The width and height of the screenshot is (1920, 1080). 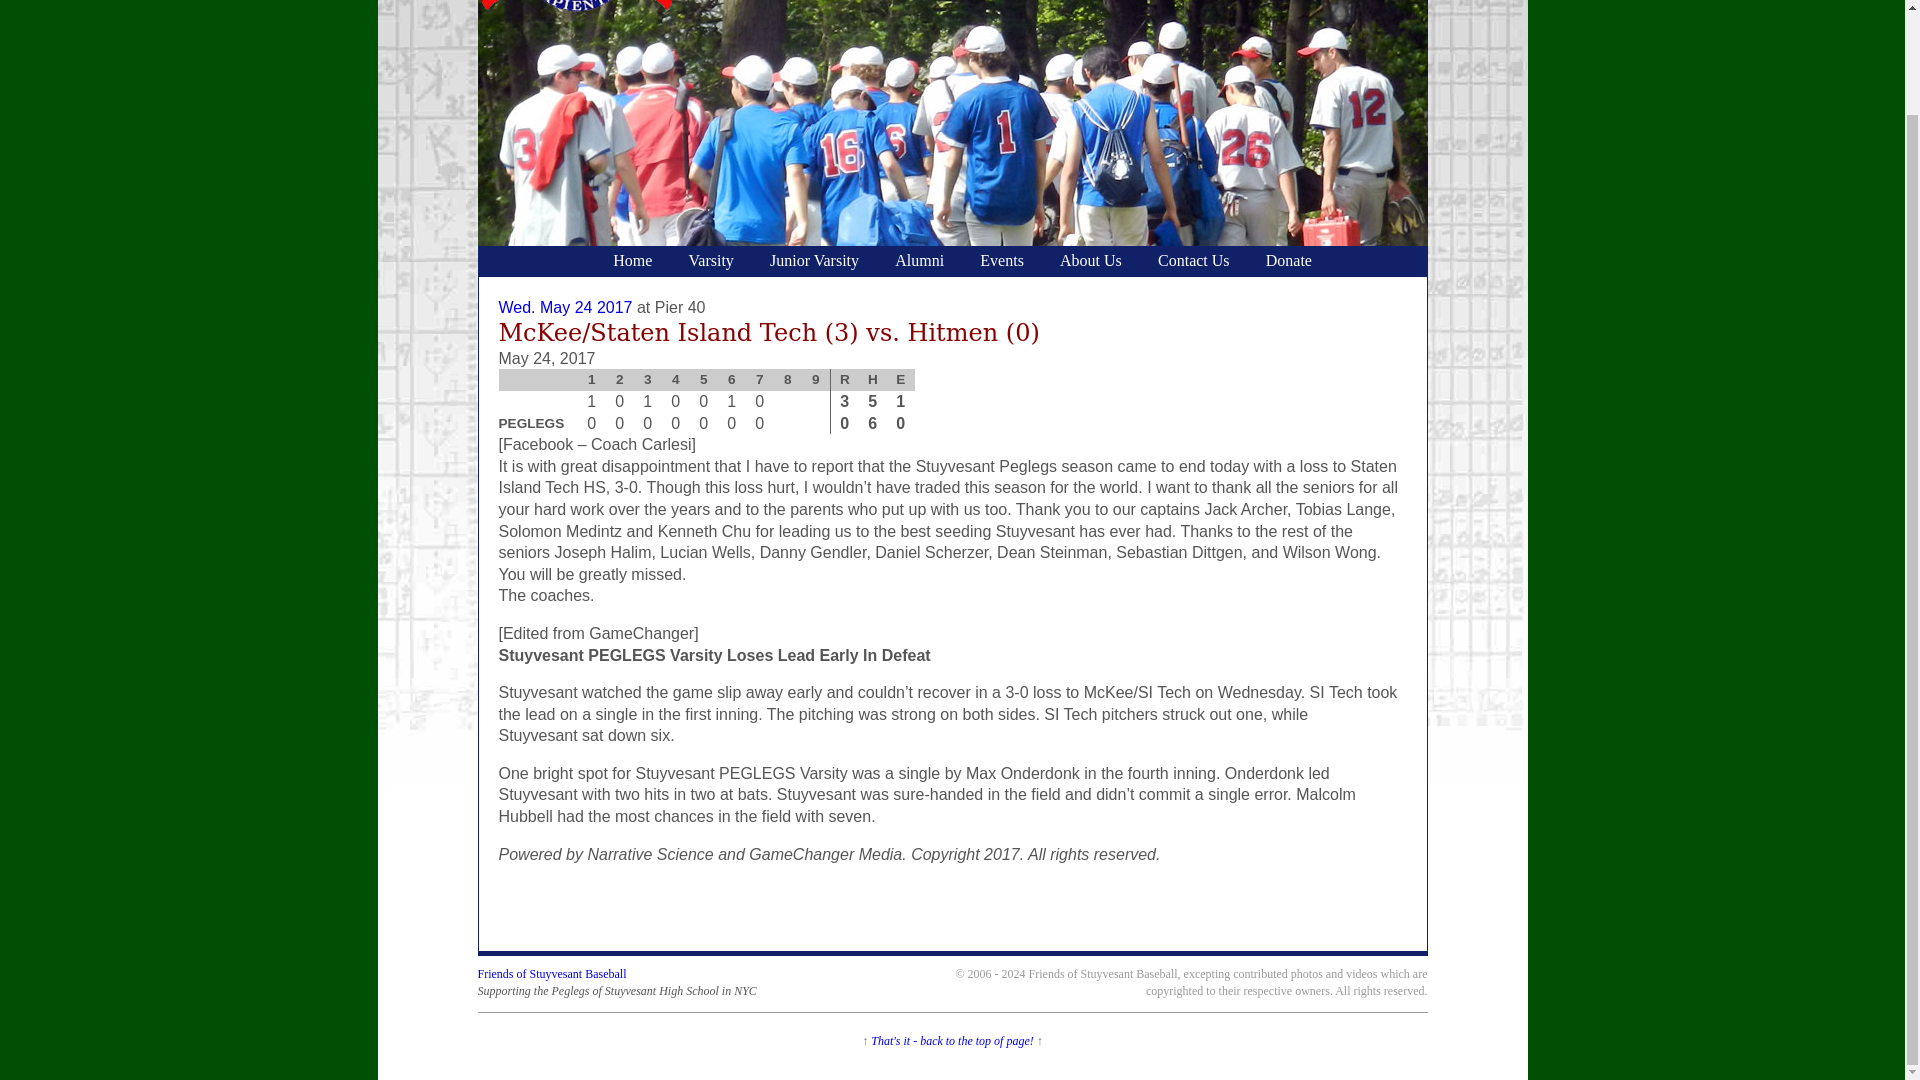 What do you see at coordinates (814, 262) in the screenshot?
I see `Junior Varsity` at bounding box center [814, 262].